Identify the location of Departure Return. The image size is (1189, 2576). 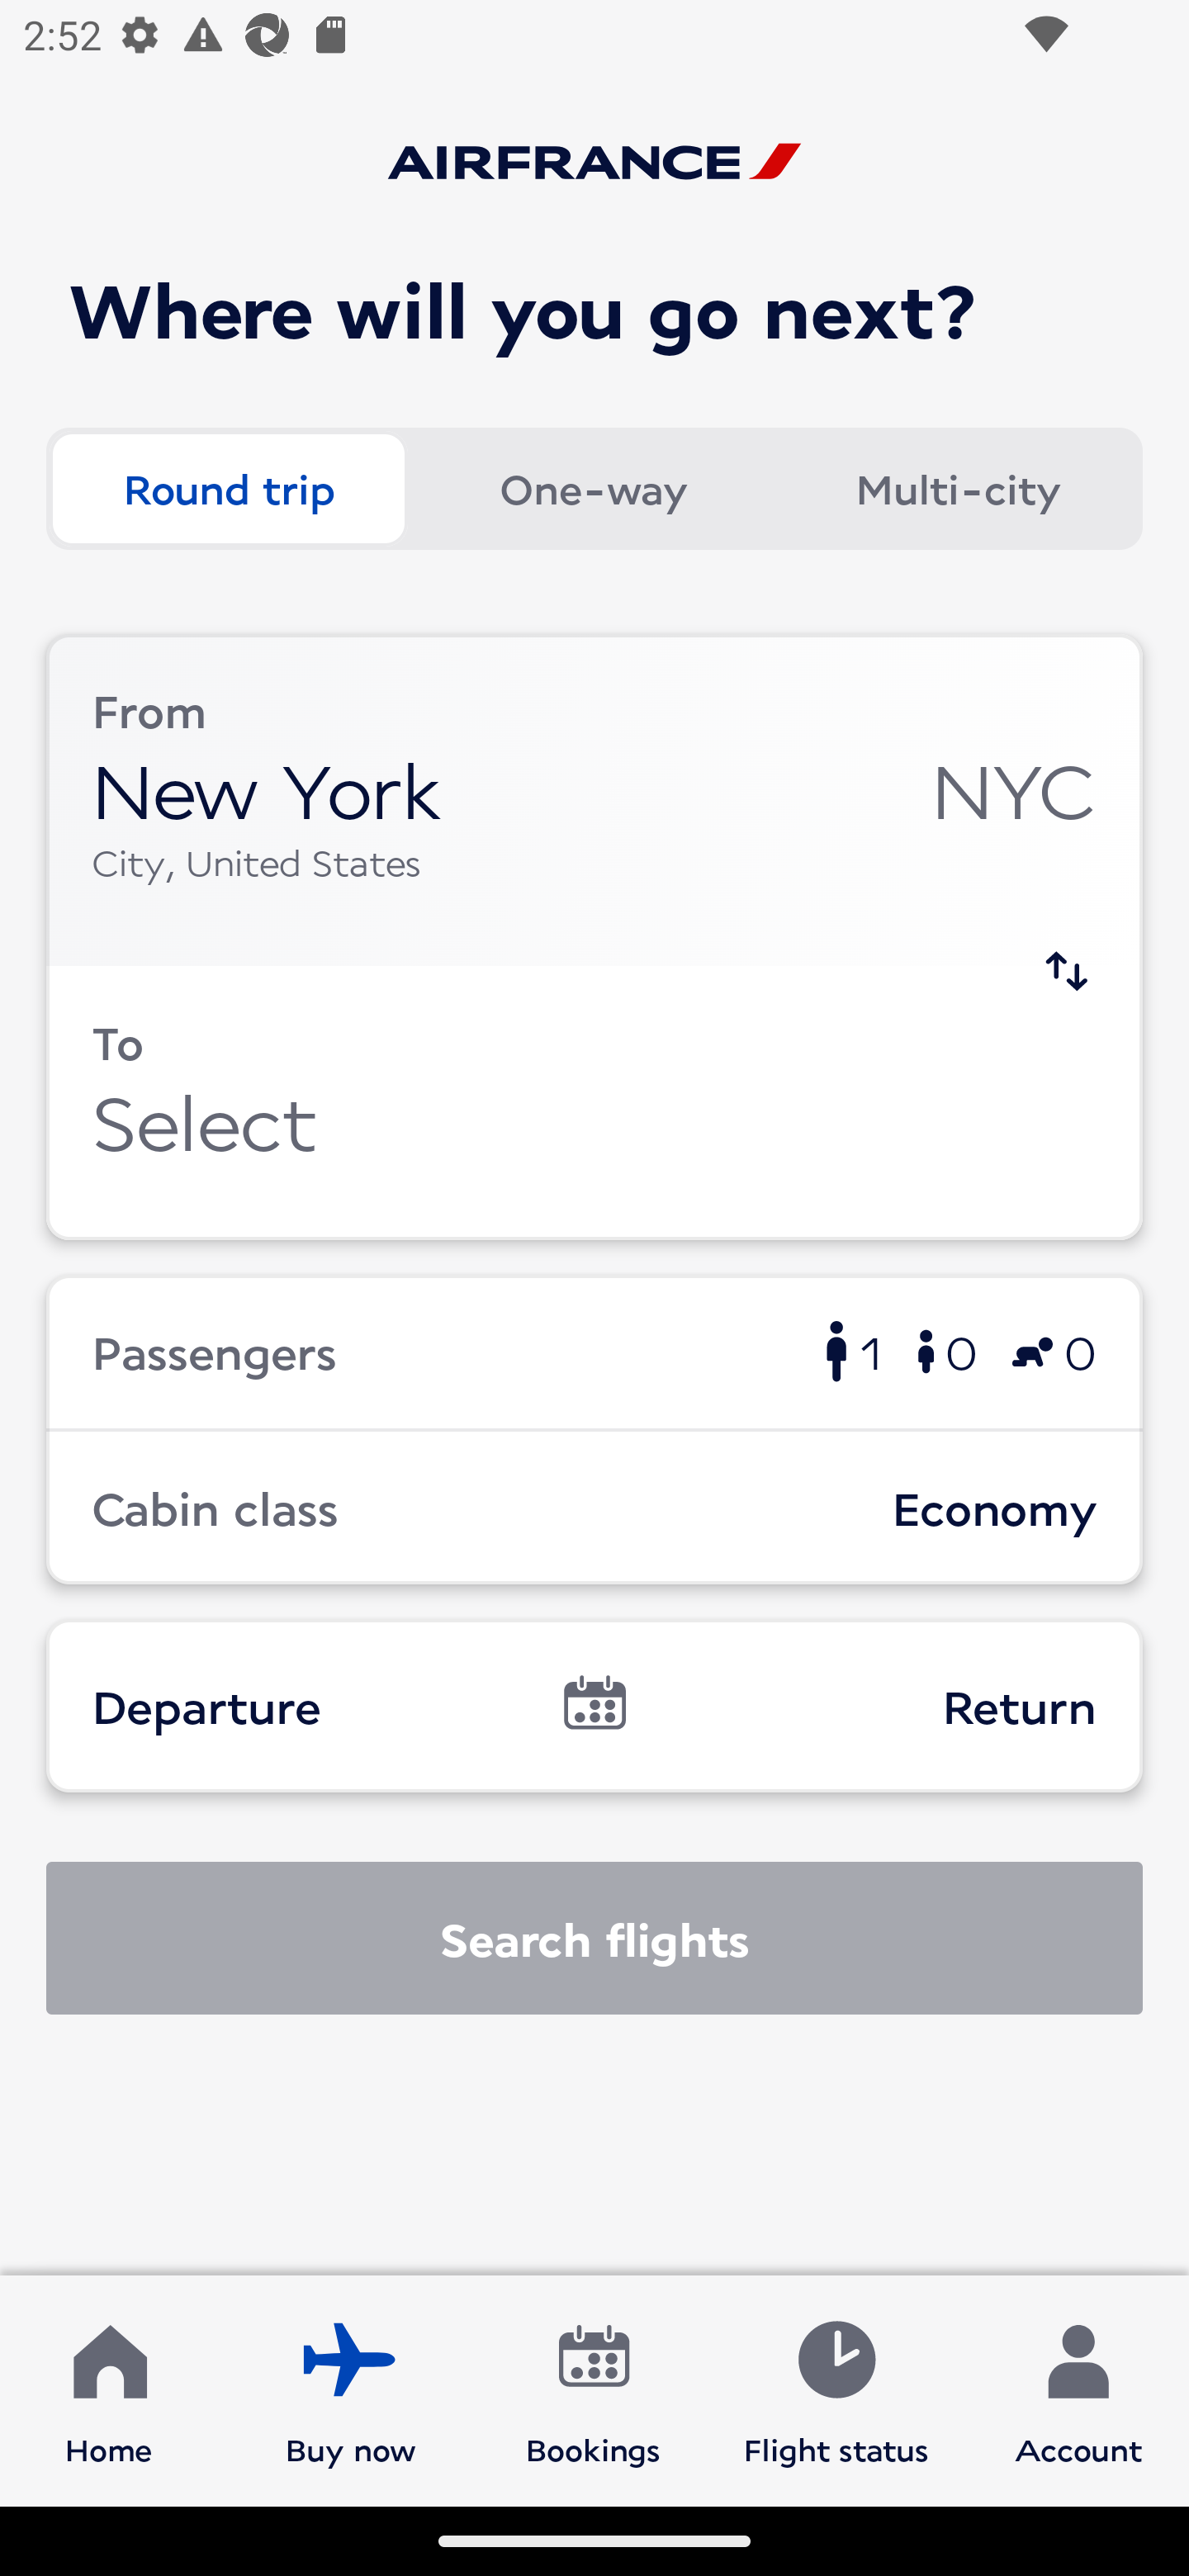
(594, 1706).